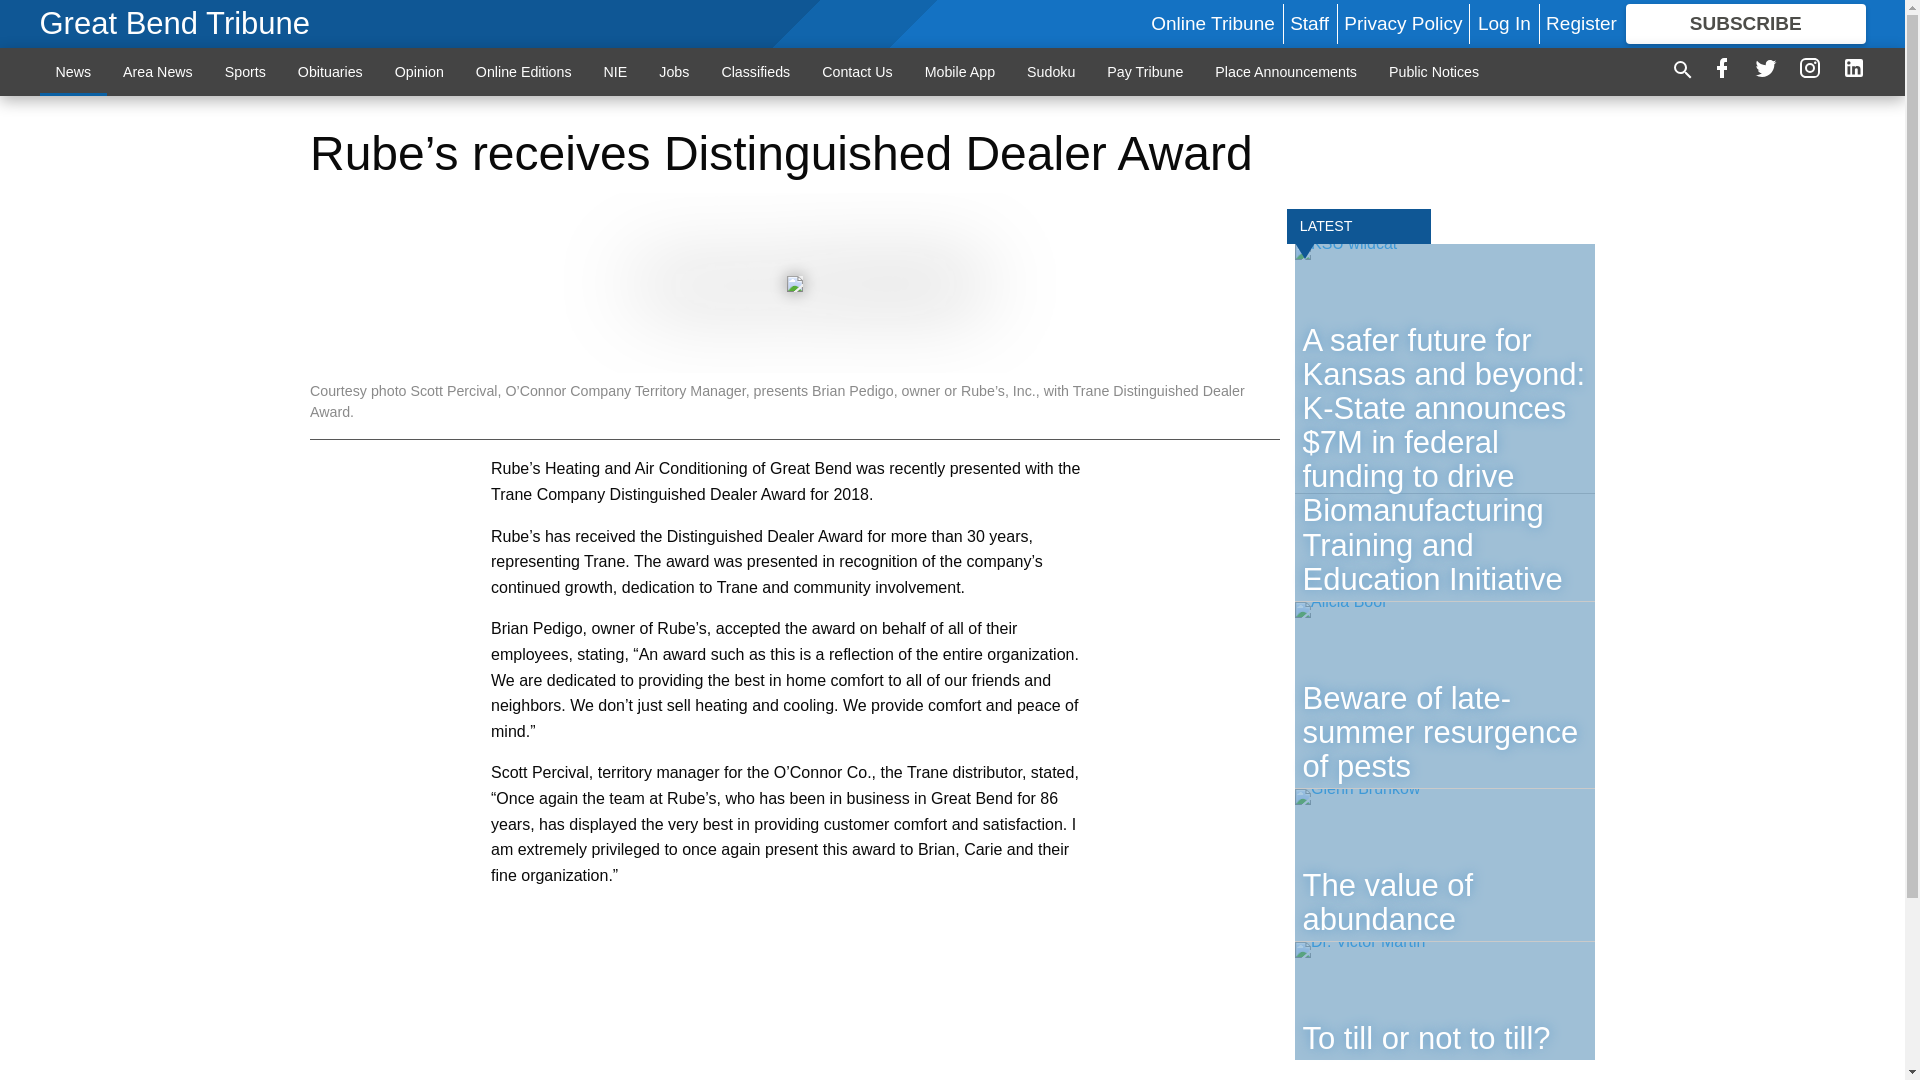 The width and height of the screenshot is (1920, 1080). I want to click on Area News, so click(158, 71).